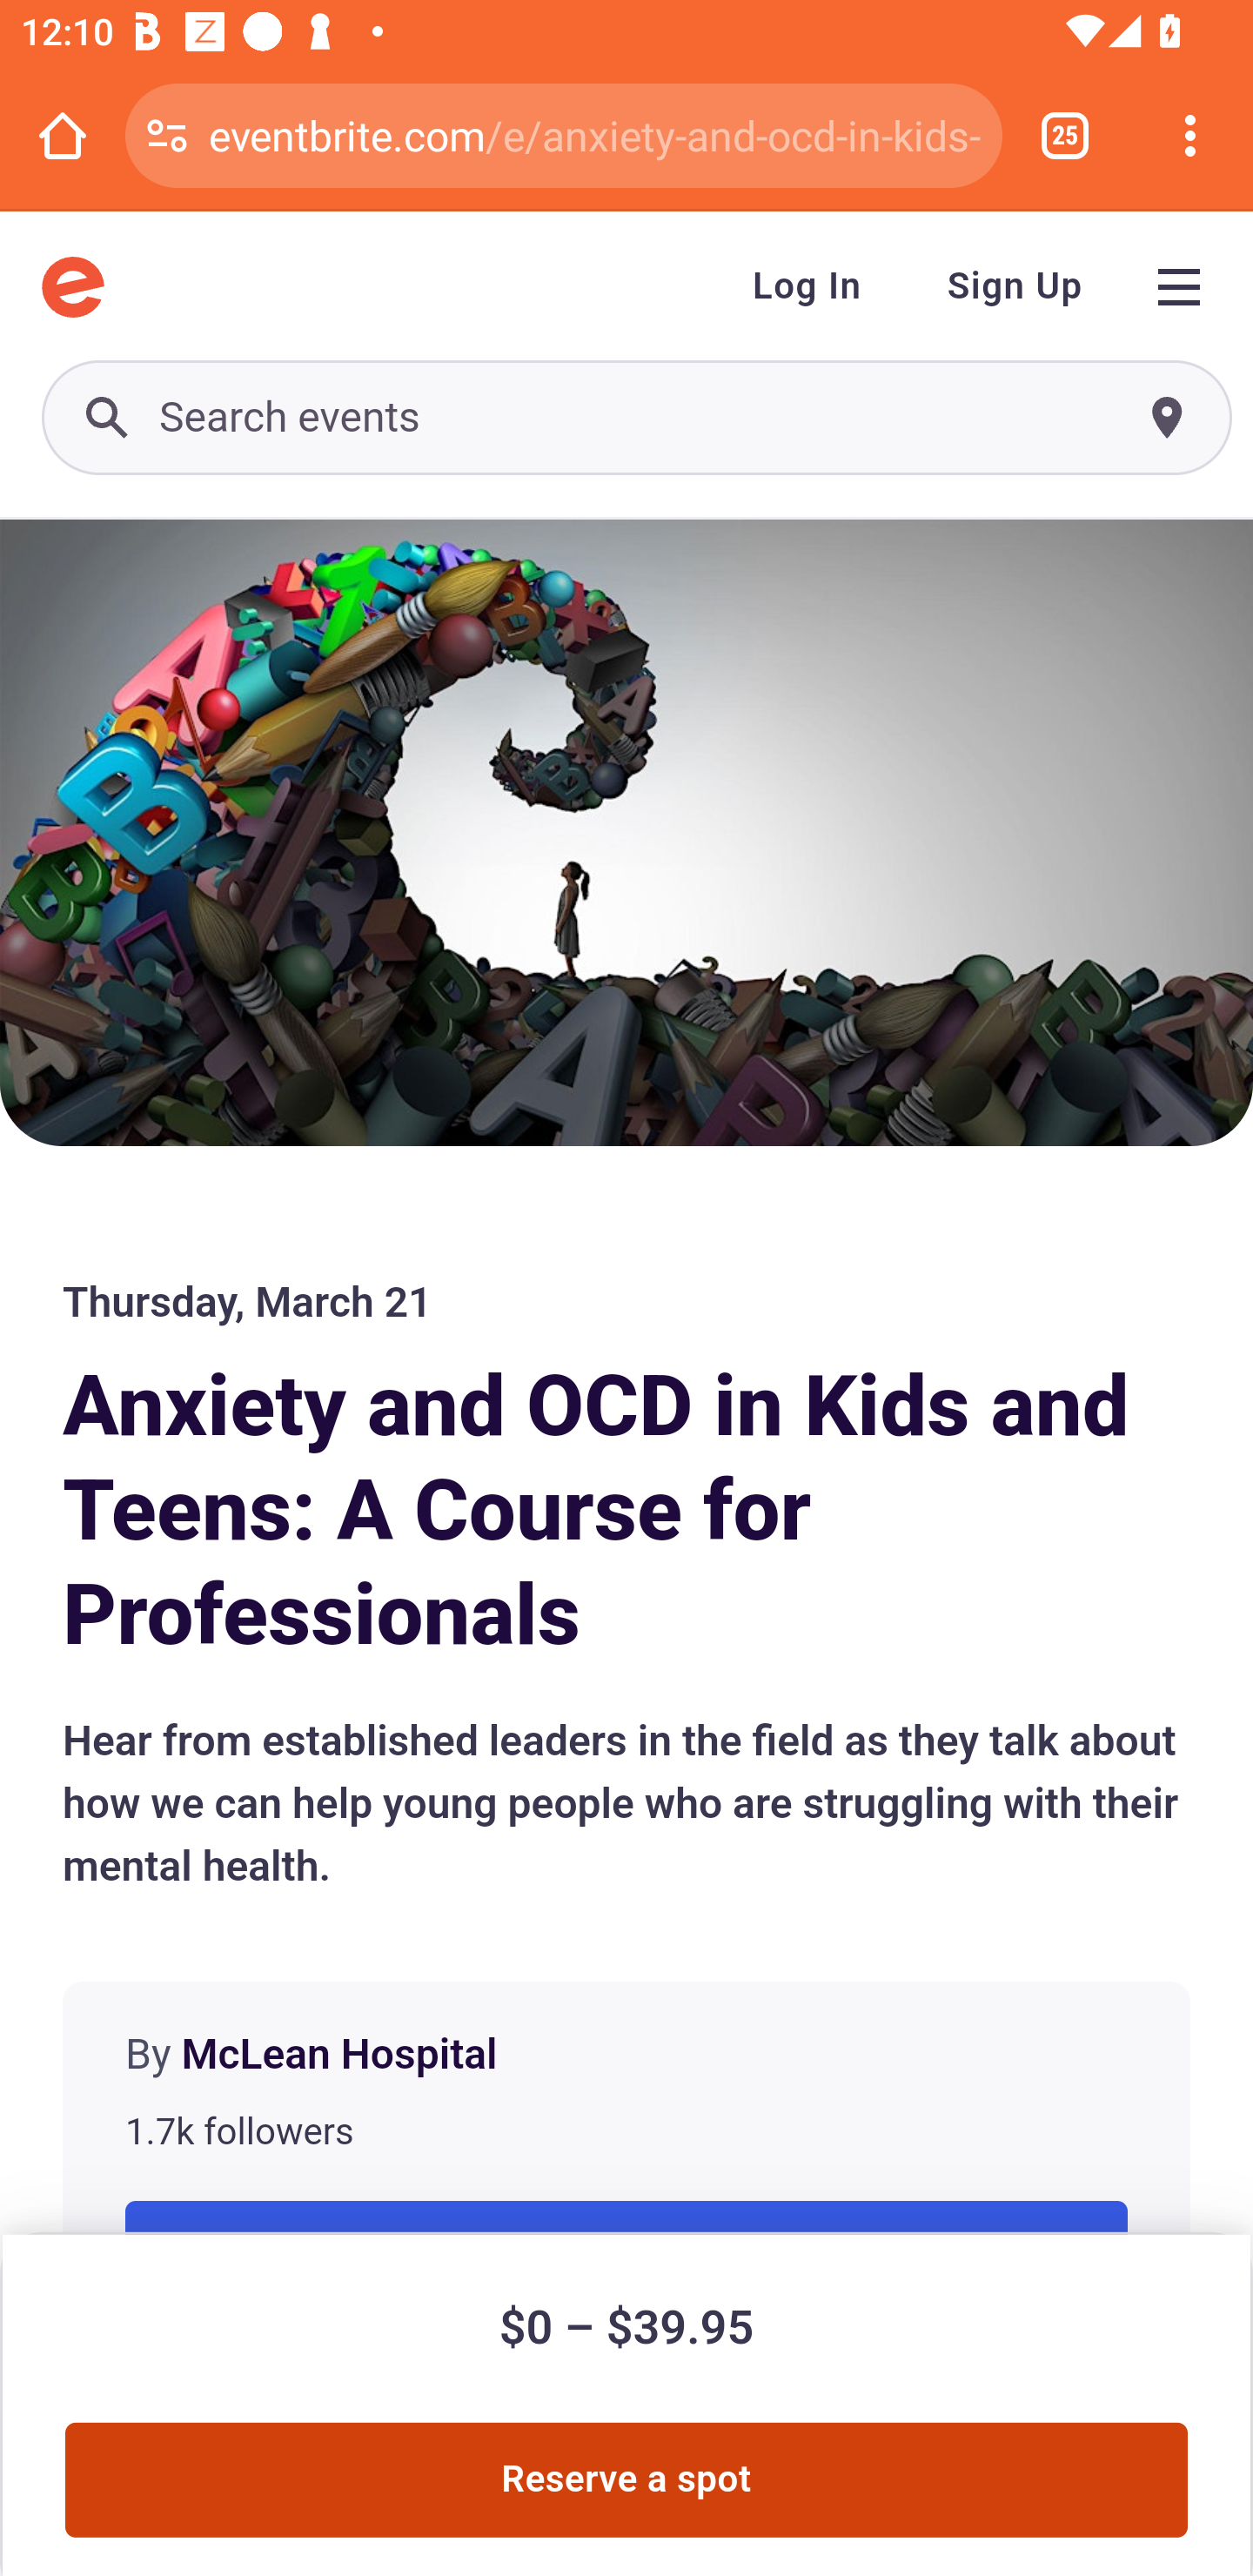  I want to click on Home Eventbrite, so click(72, 287).